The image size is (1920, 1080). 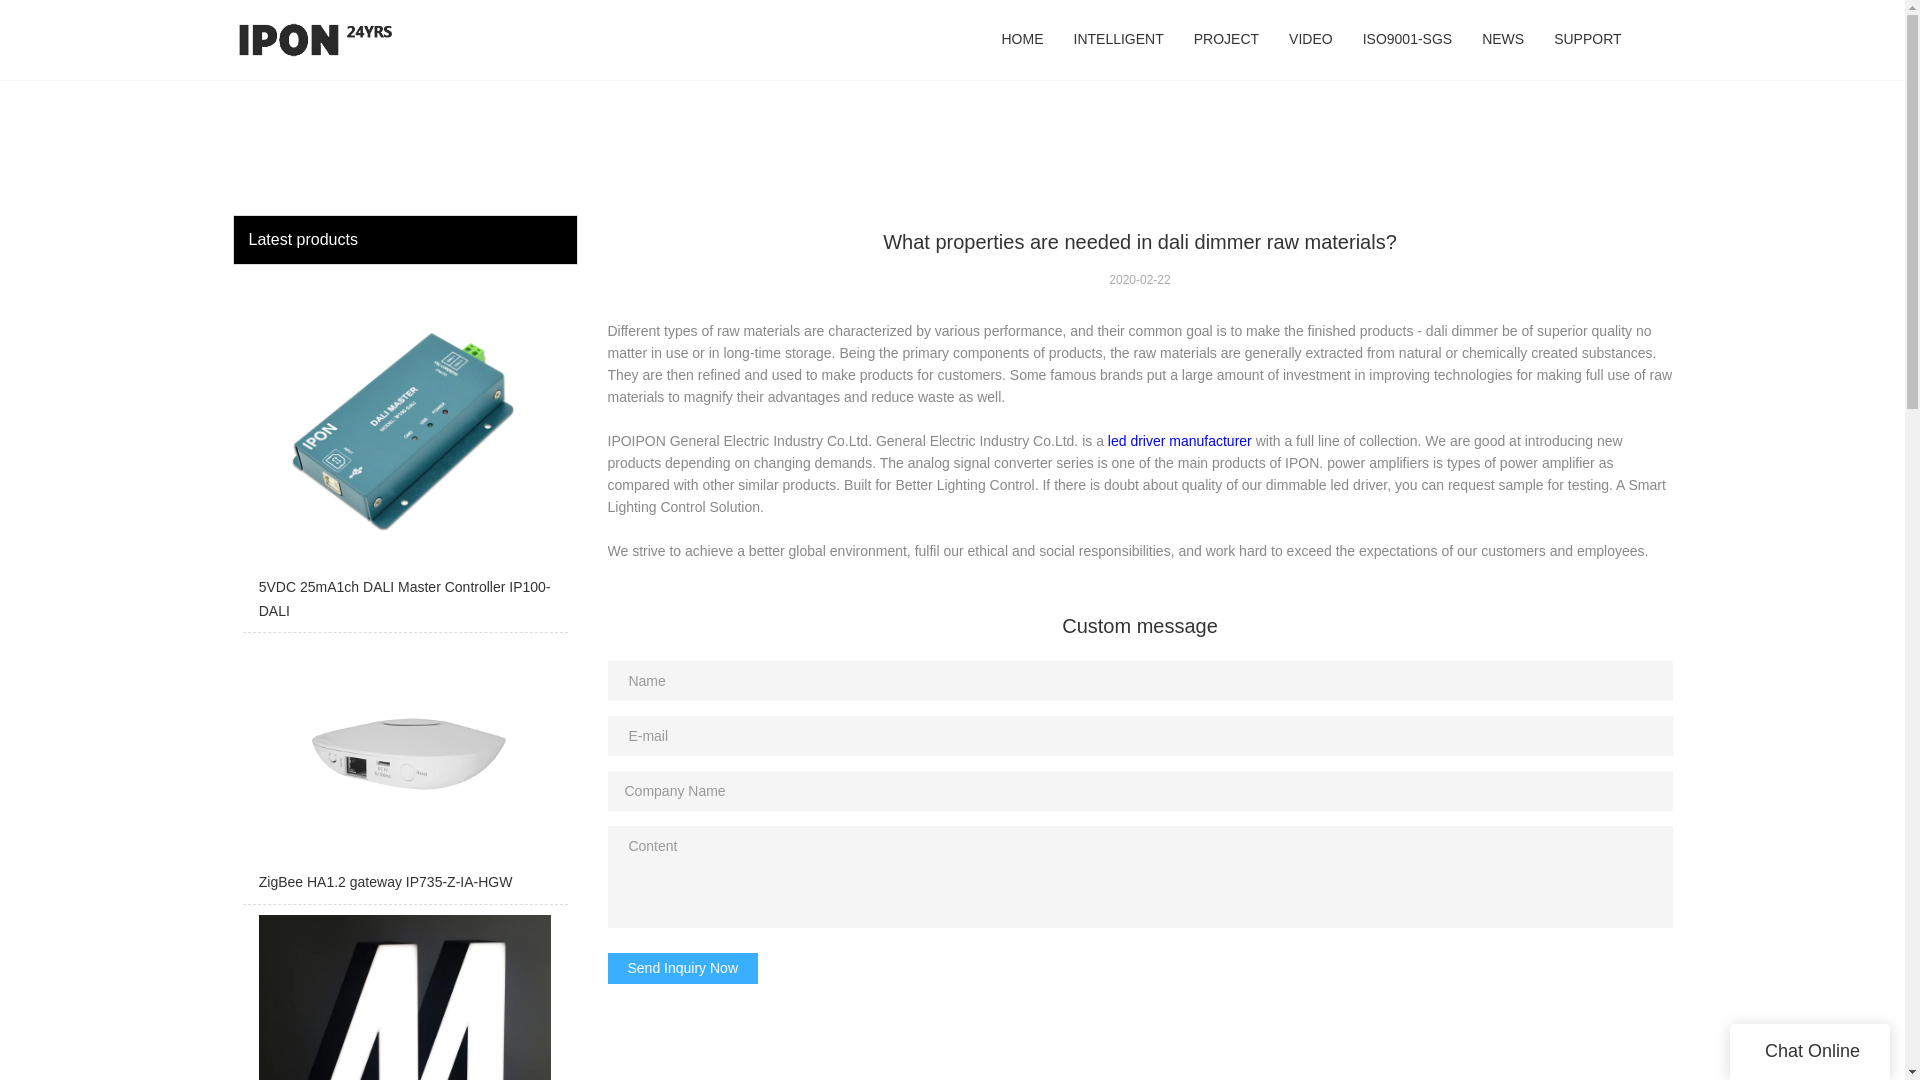 I want to click on INTELLIGENT, so click(x=1118, y=40).